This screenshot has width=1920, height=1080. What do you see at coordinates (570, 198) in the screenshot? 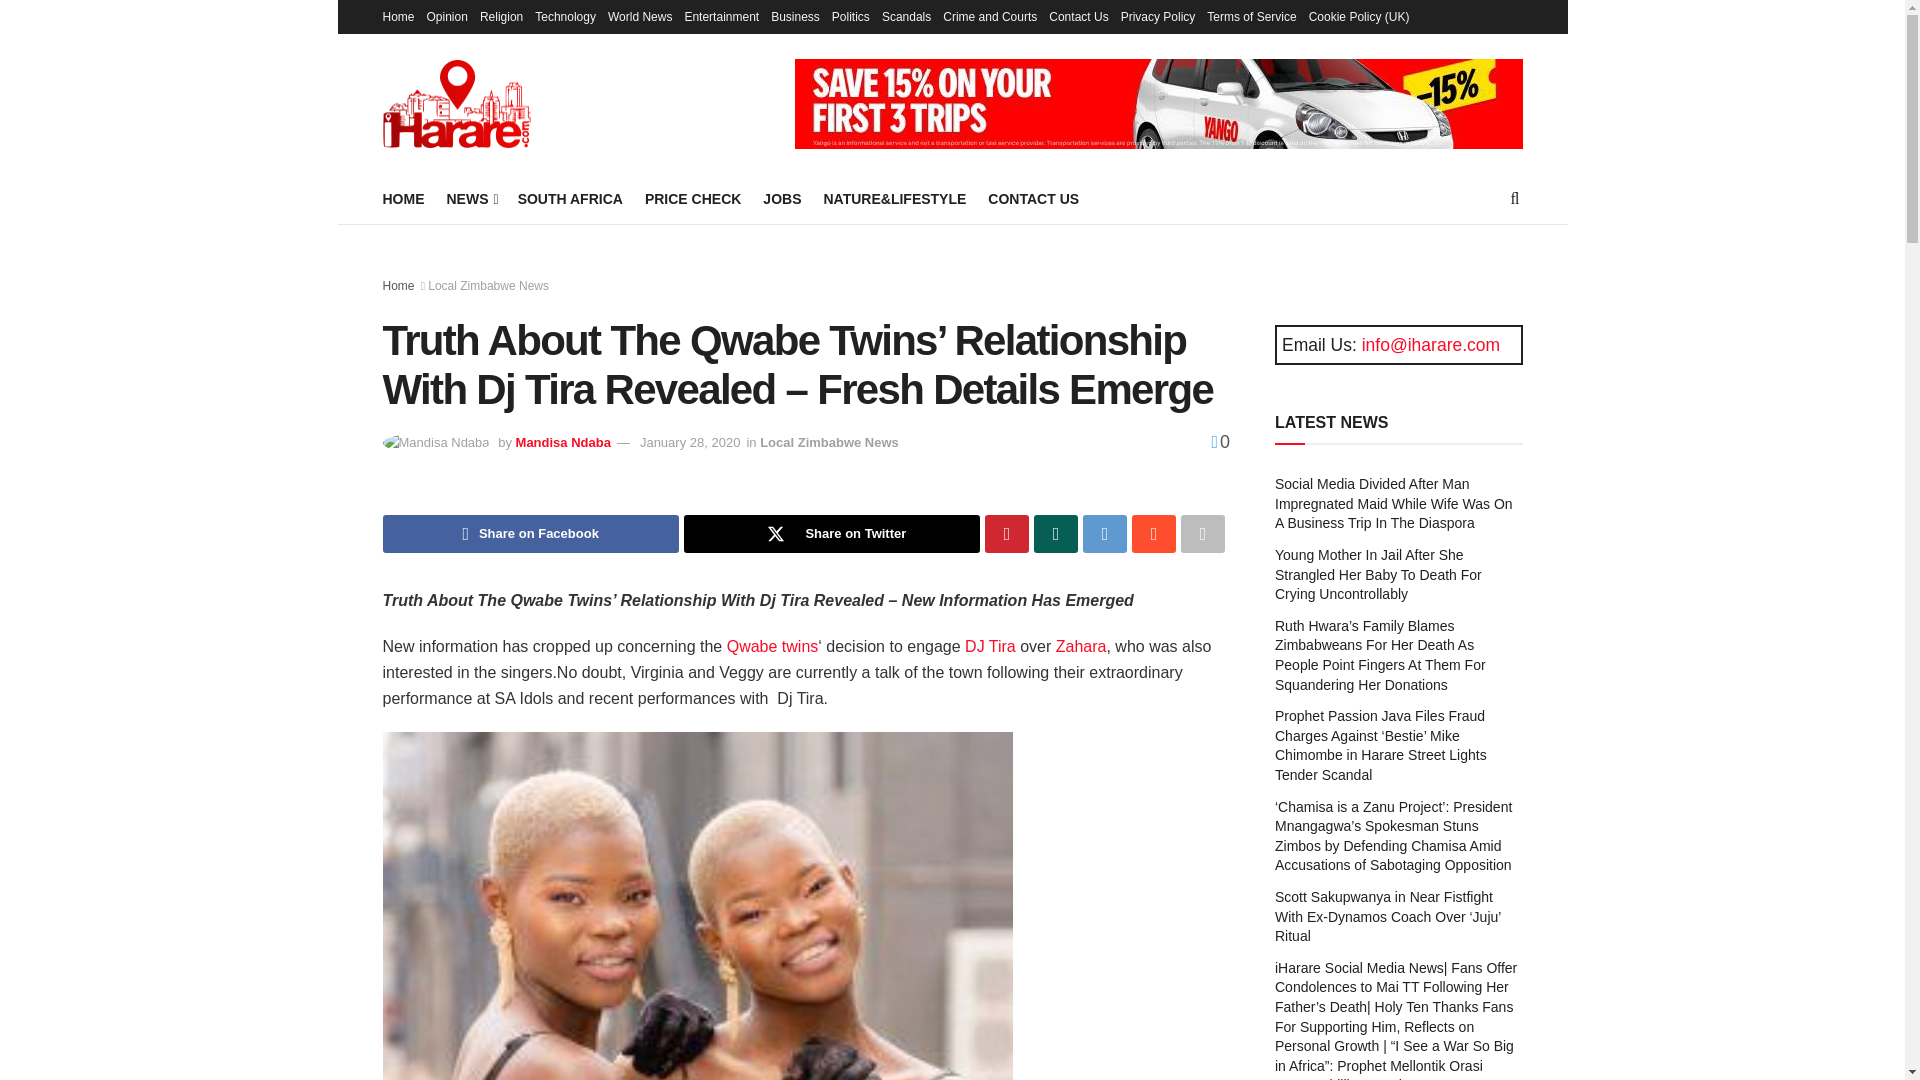
I see `SOUTH AFRICA` at bounding box center [570, 198].